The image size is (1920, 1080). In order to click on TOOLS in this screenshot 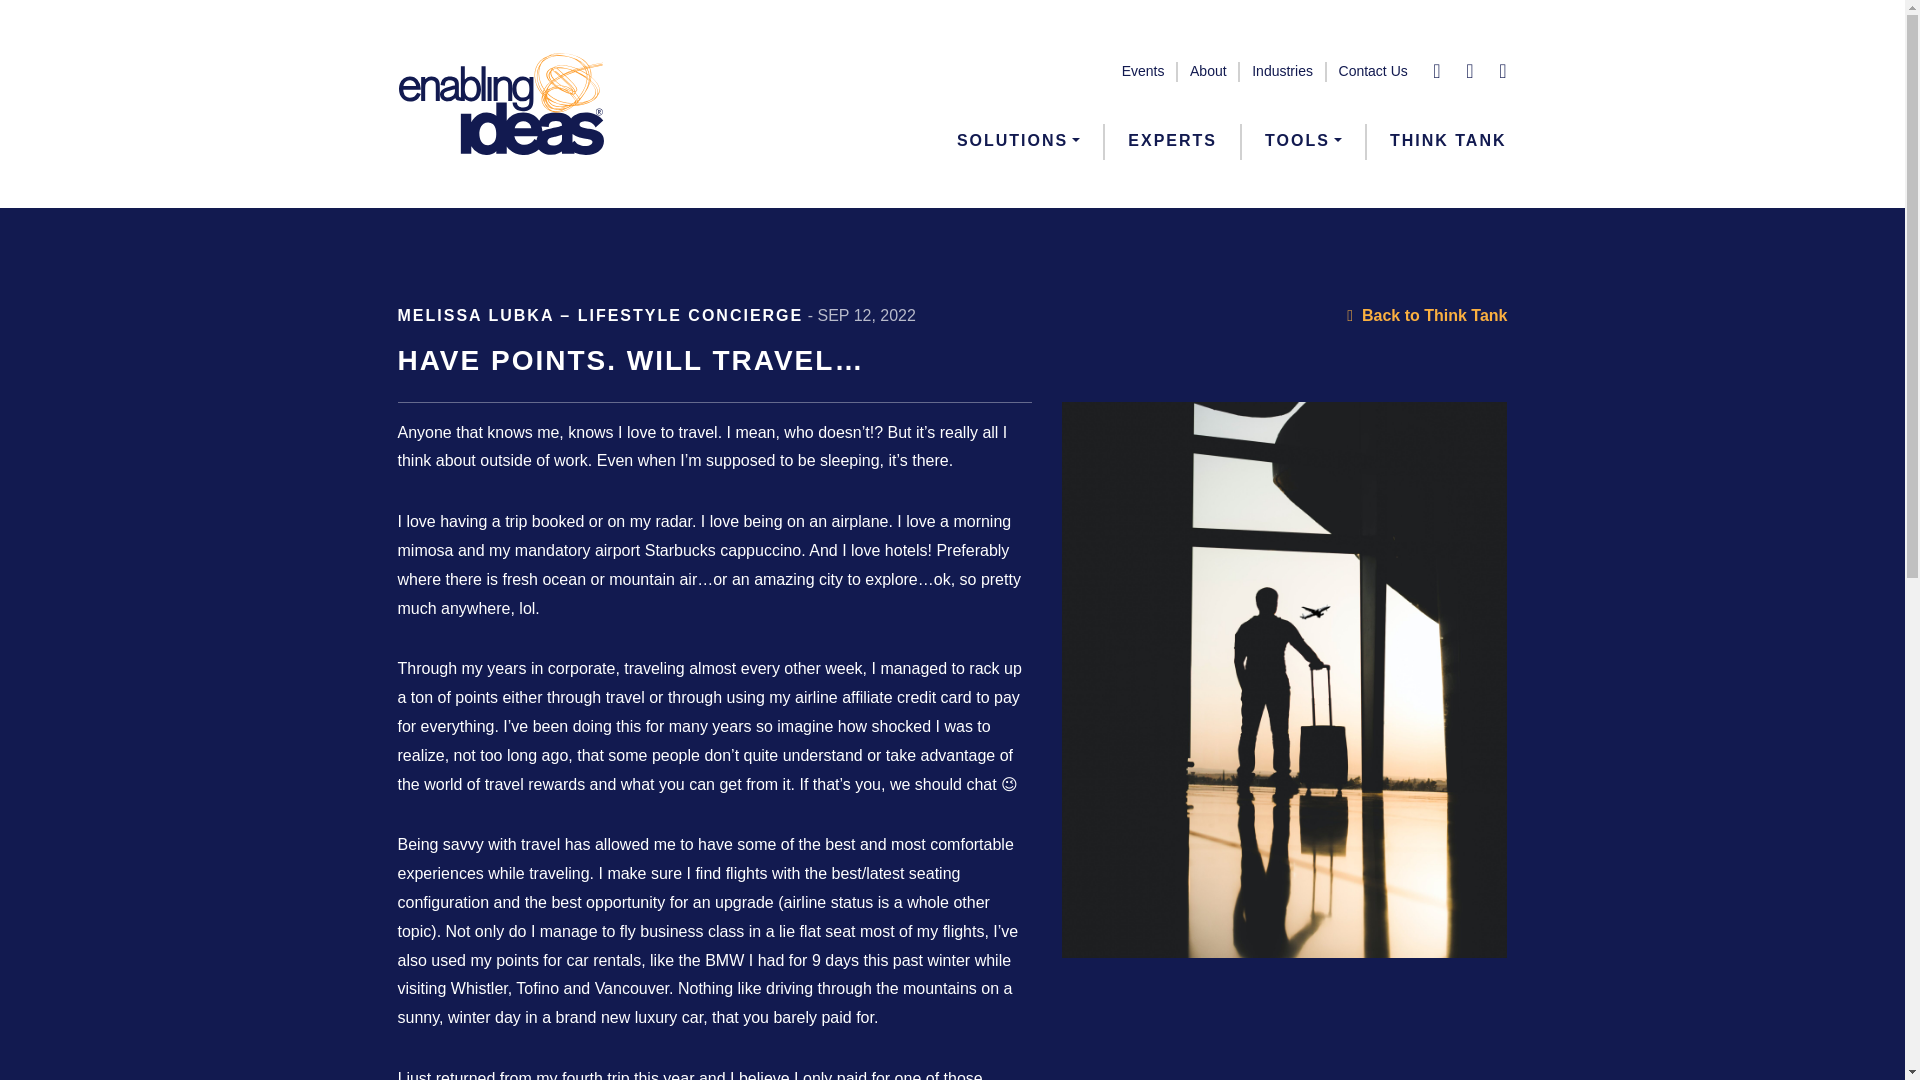, I will do `click(1304, 140)`.